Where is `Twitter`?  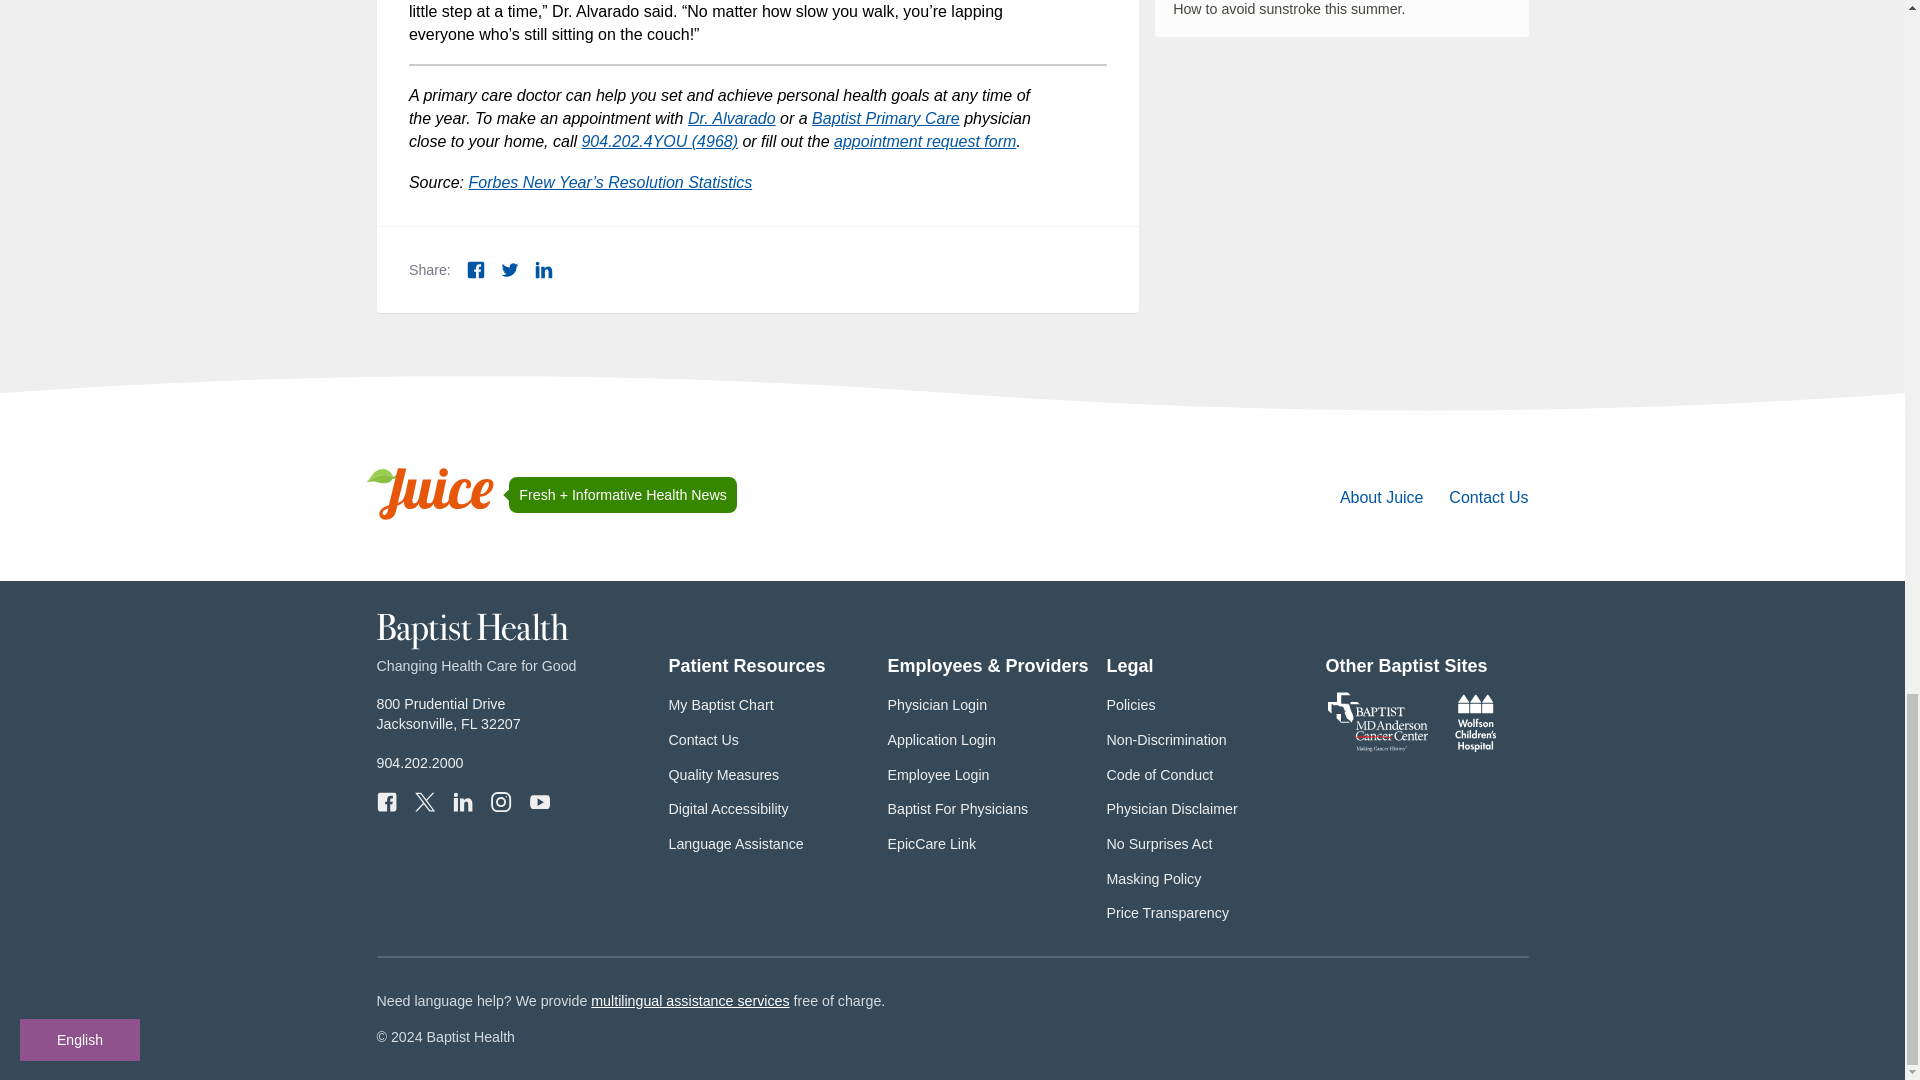
Twitter is located at coordinates (424, 801).